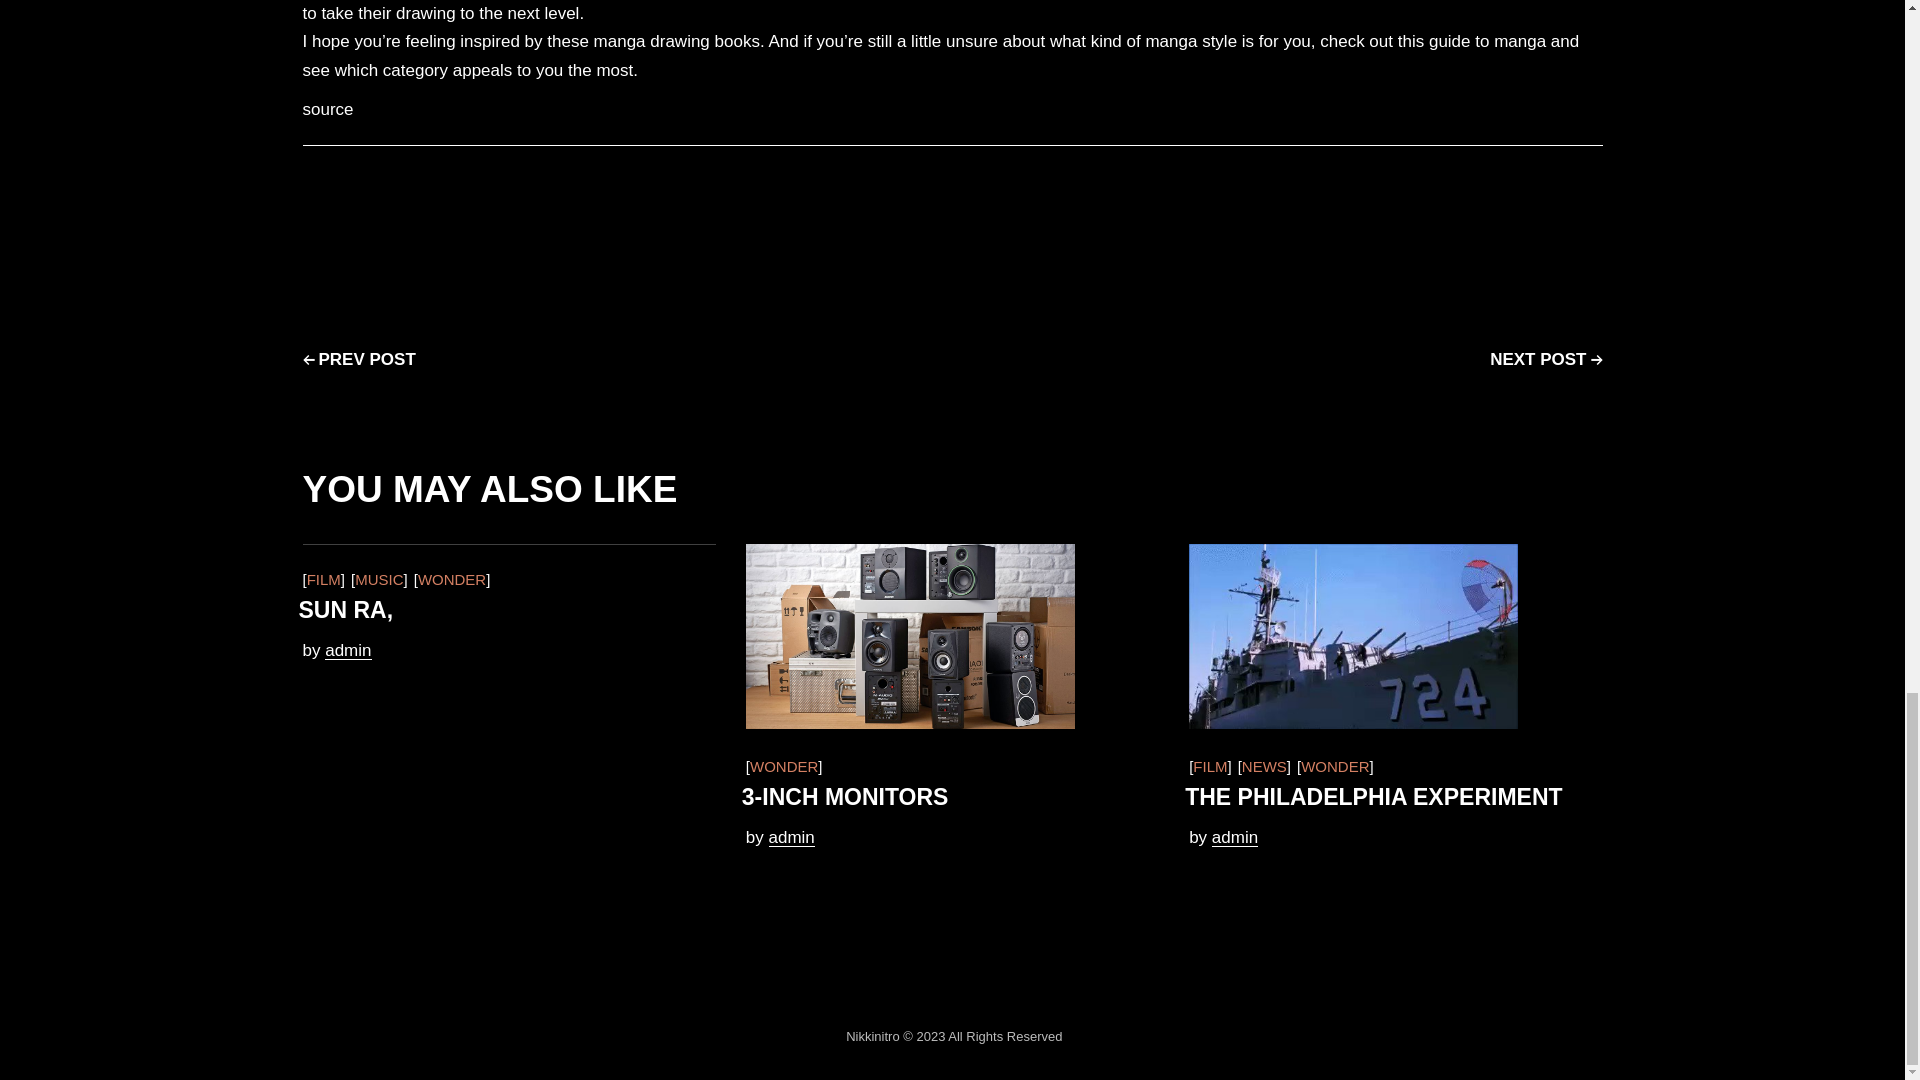 The height and width of the screenshot is (1080, 1920). What do you see at coordinates (452, 580) in the screenshot?
I see `WONDER` at bounding box center [452, 580].